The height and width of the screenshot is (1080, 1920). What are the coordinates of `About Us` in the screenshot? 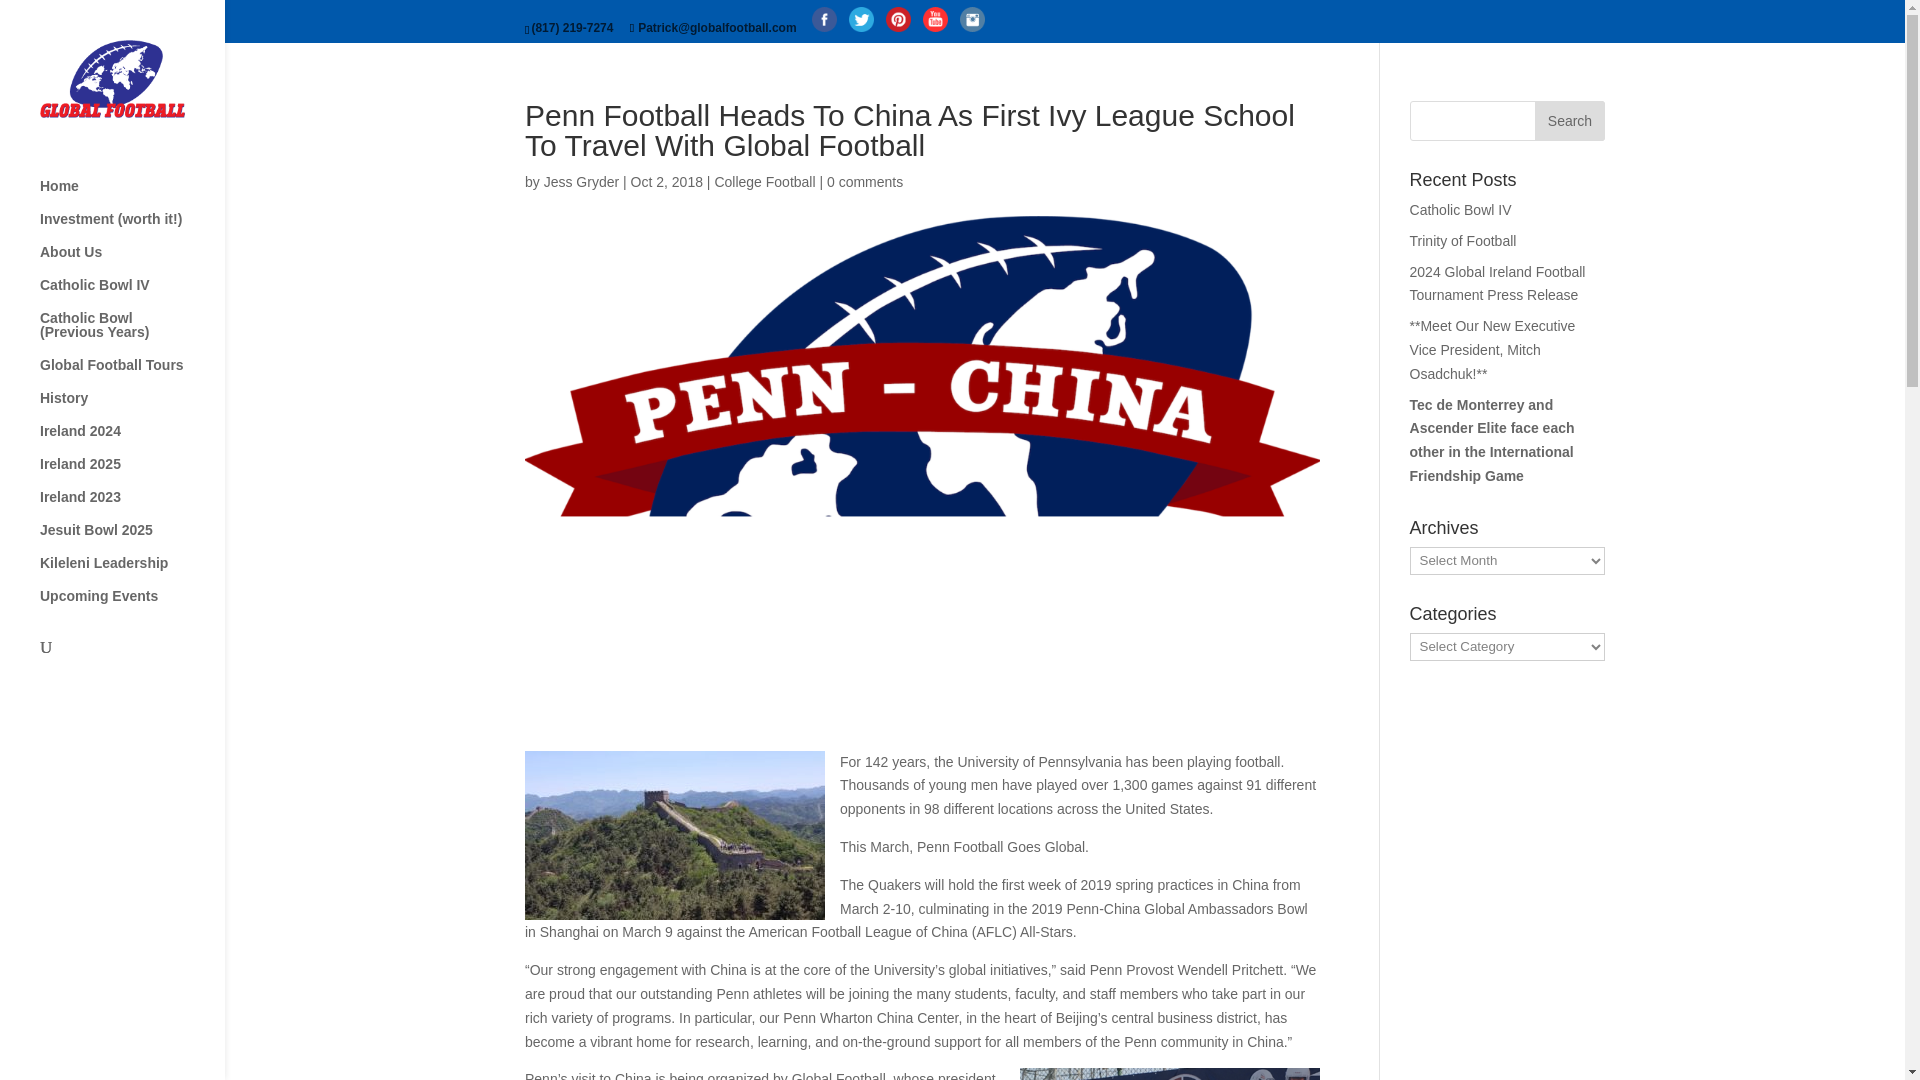 It's located at (132, 261).